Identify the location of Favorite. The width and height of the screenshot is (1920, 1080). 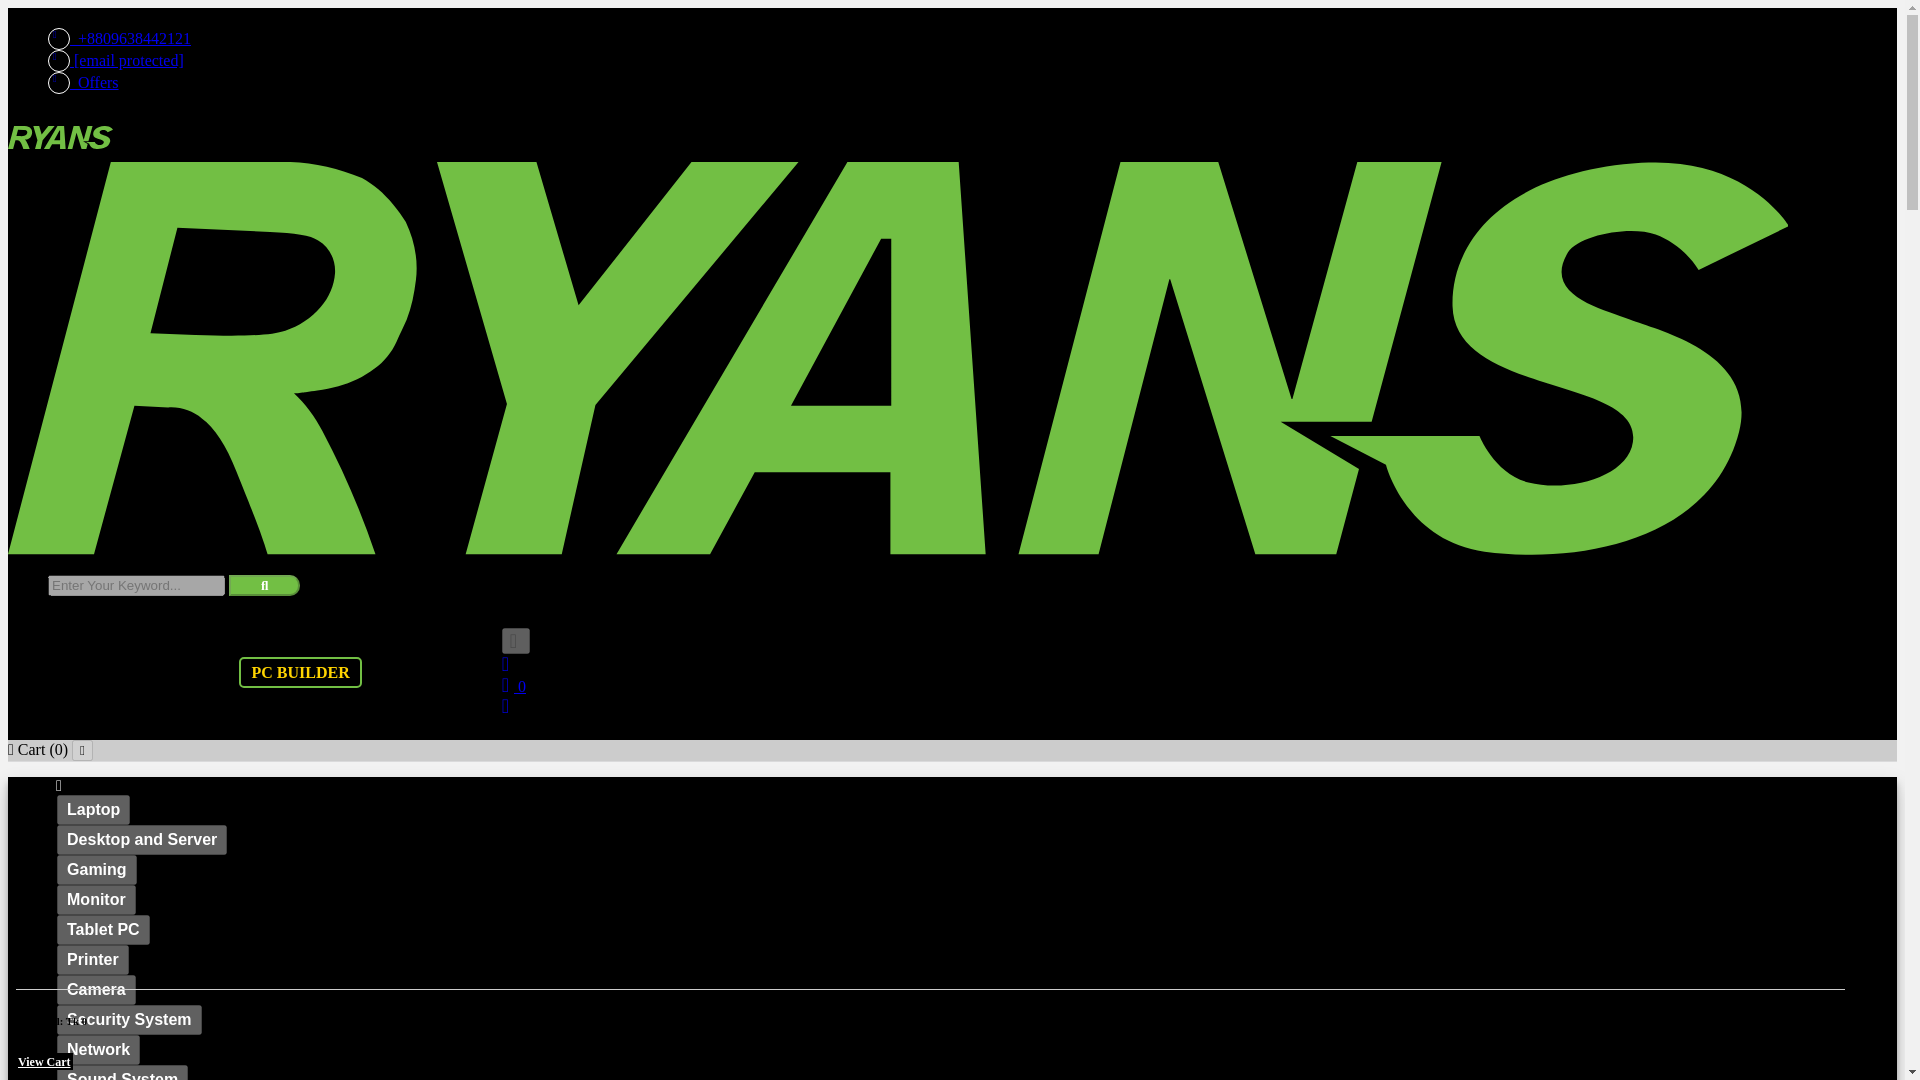
(521, 664).